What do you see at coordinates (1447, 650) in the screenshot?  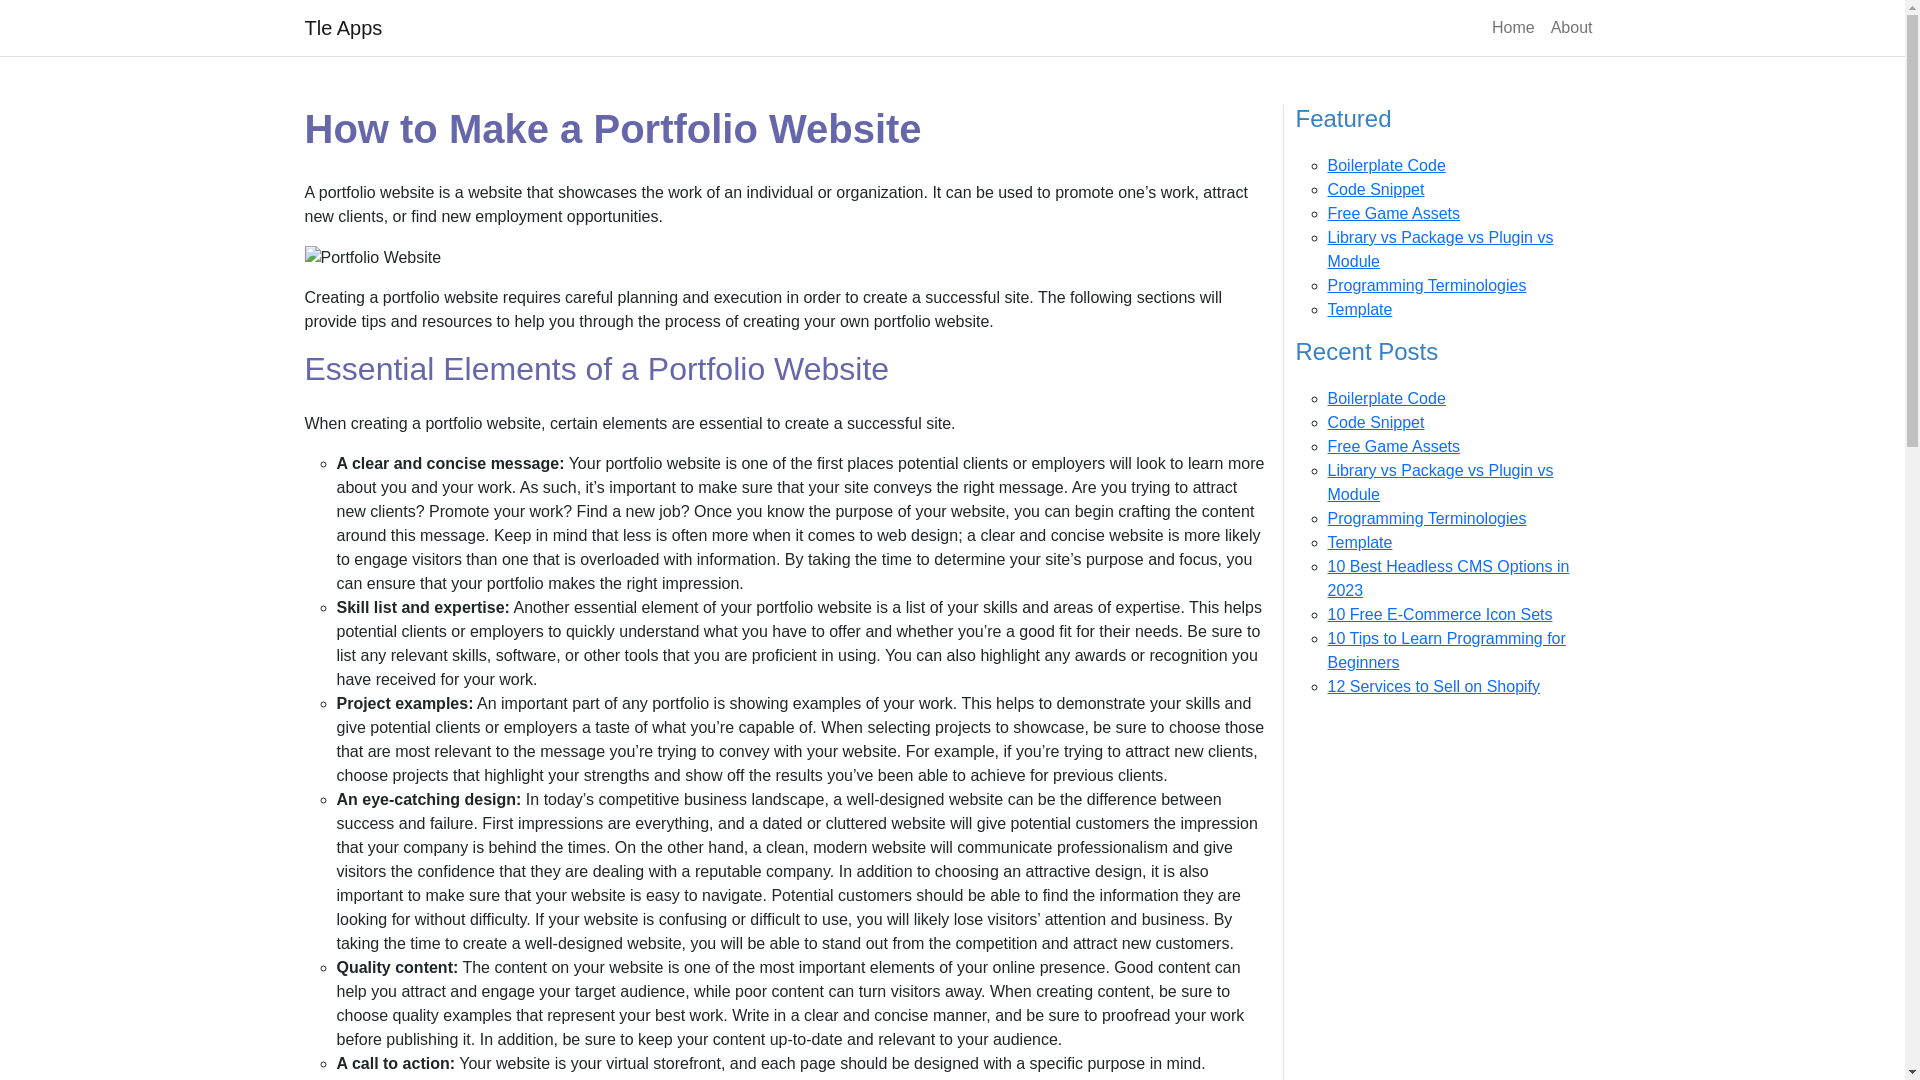 I see `10 Tips to Learn Programming for Beginners` at bounding box center [1447, 650].